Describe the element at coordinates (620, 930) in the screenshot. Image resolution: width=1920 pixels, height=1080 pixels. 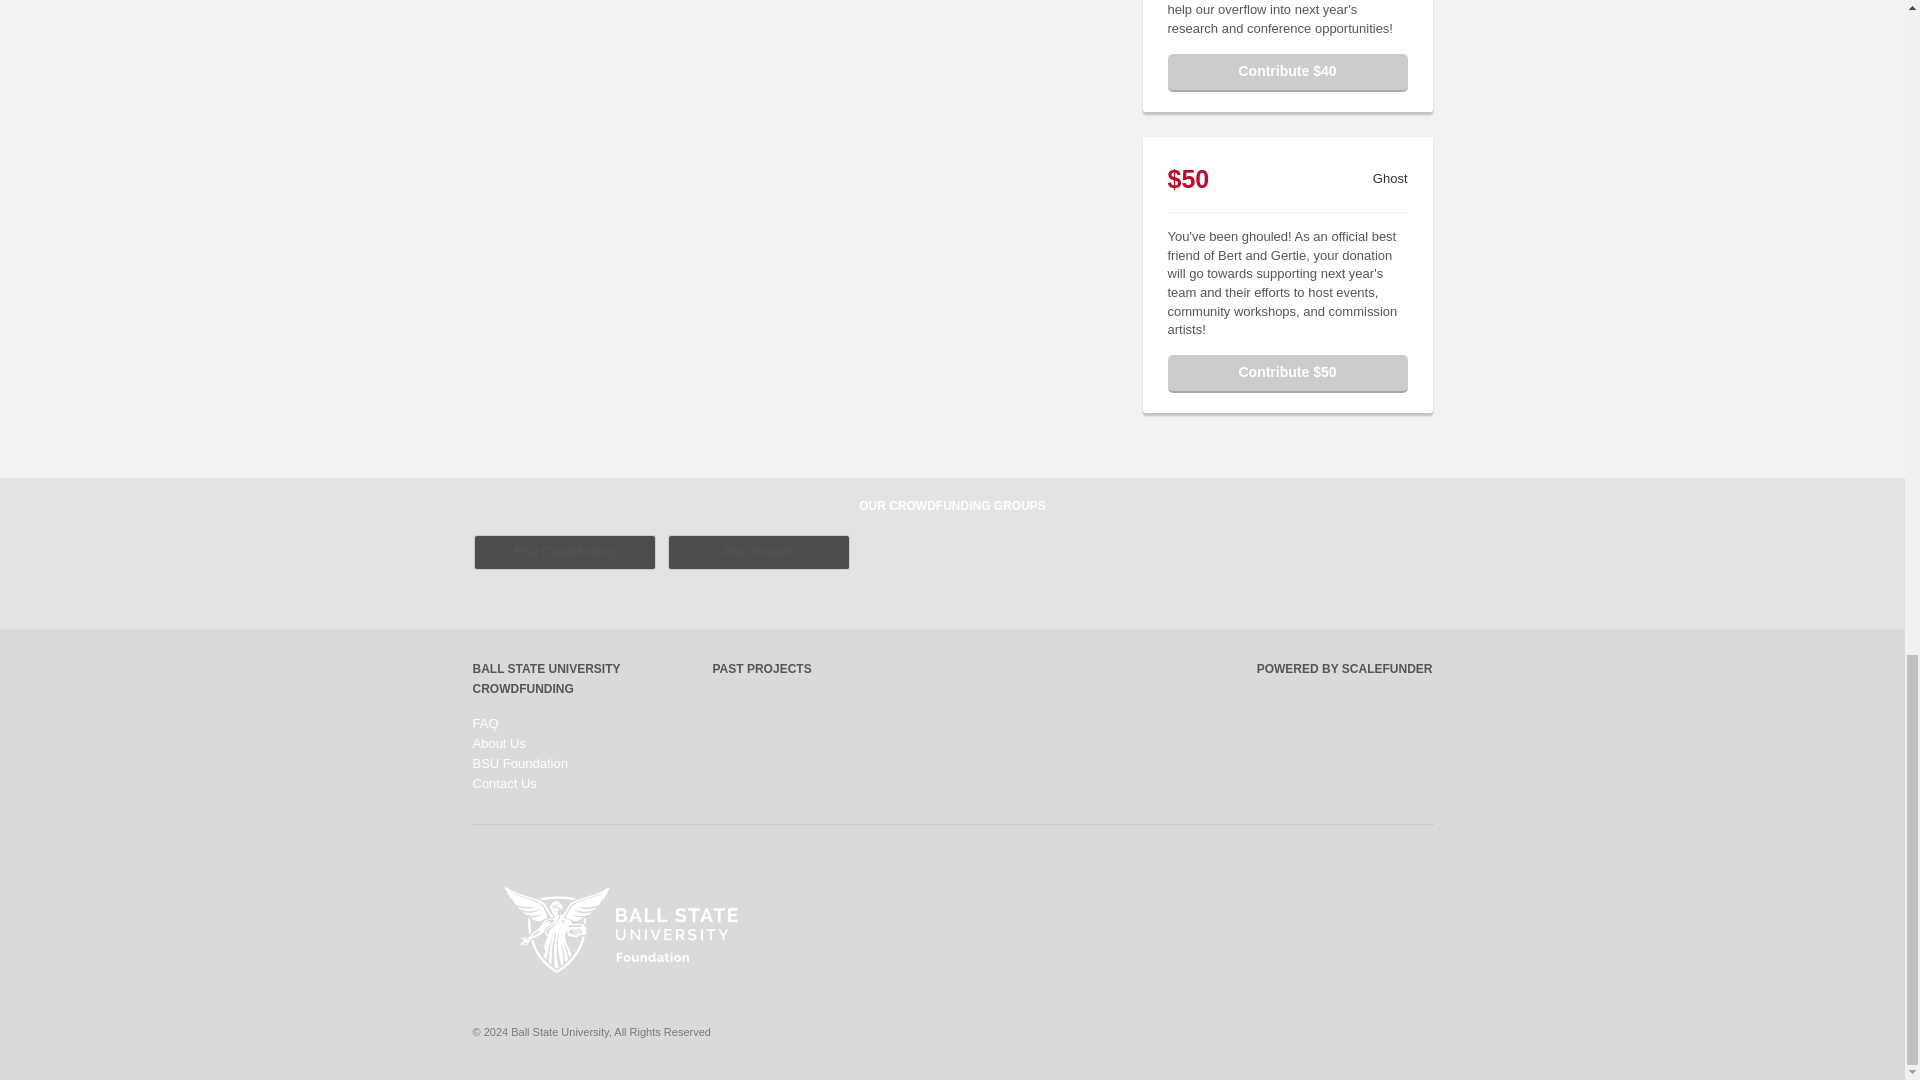
I see `Past Projects` at that location.